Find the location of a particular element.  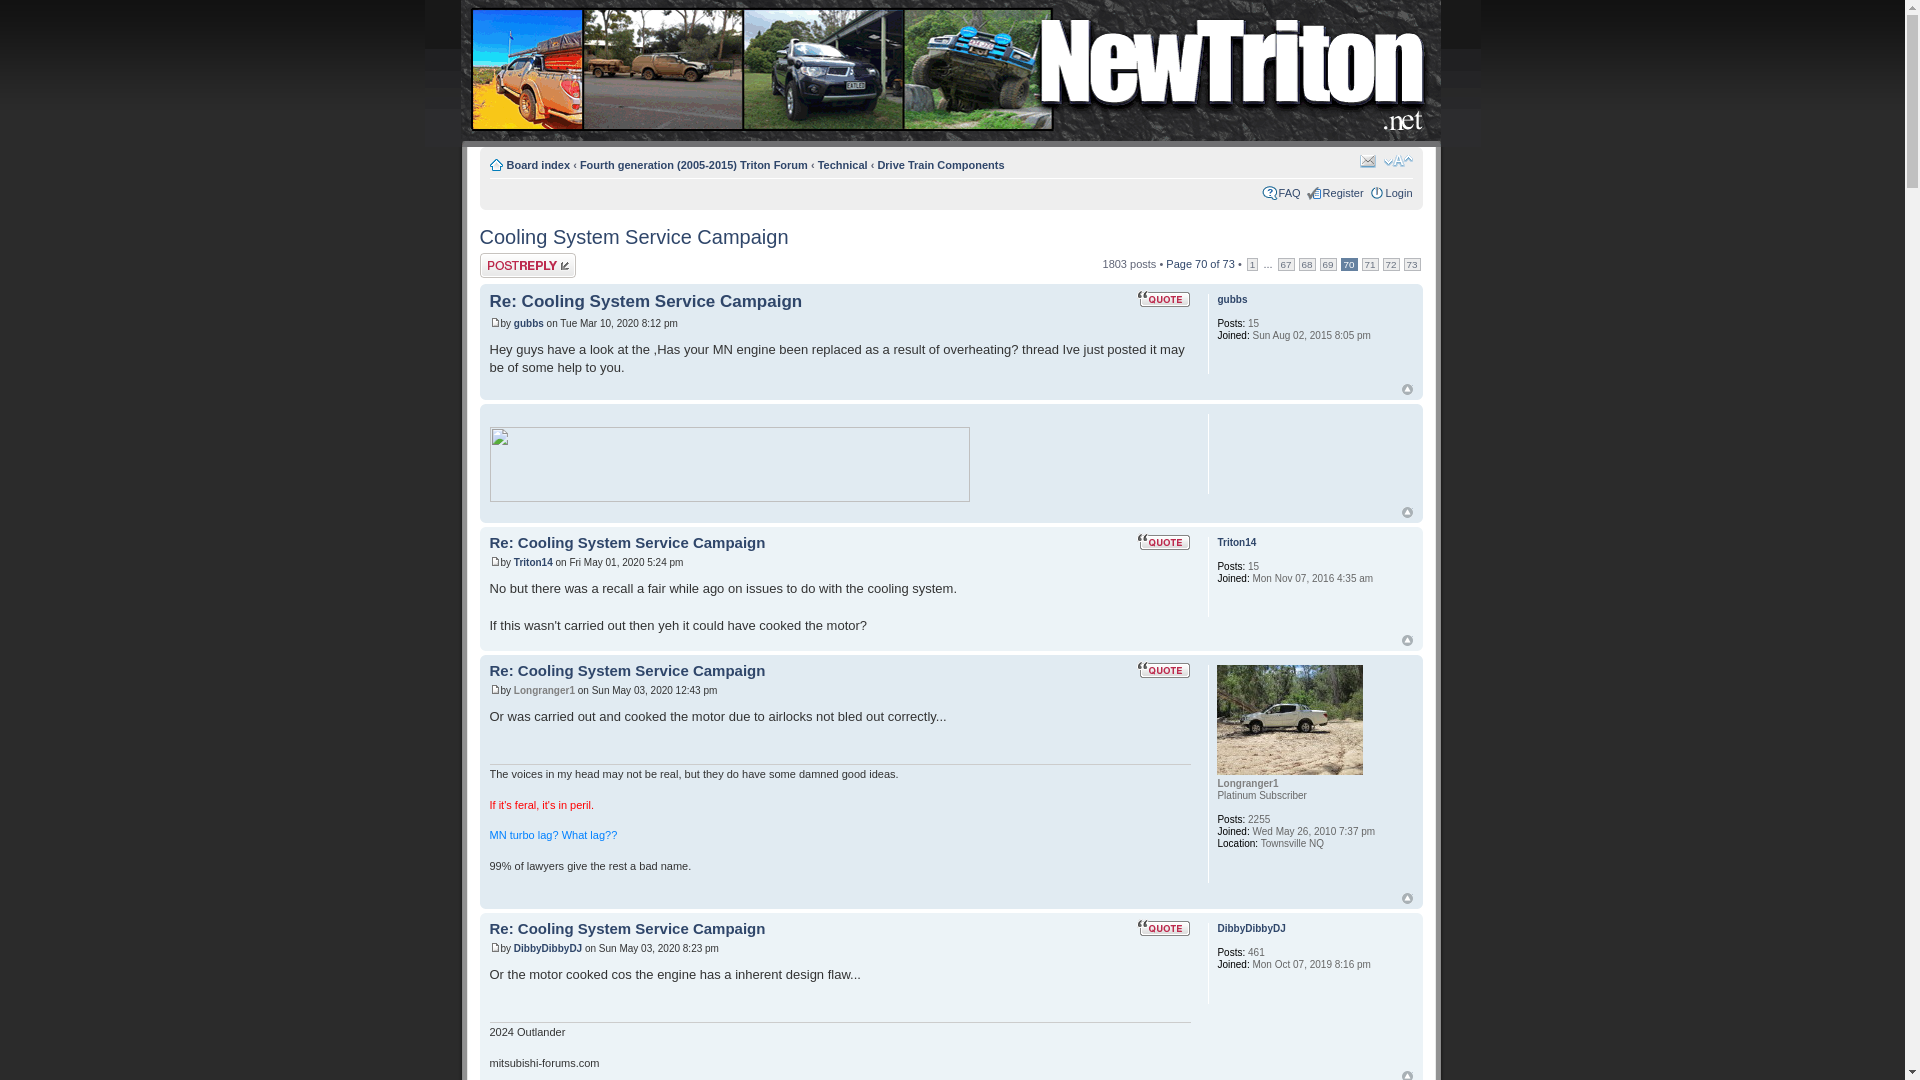

Triton14 is located at coordinates (1236, 542).